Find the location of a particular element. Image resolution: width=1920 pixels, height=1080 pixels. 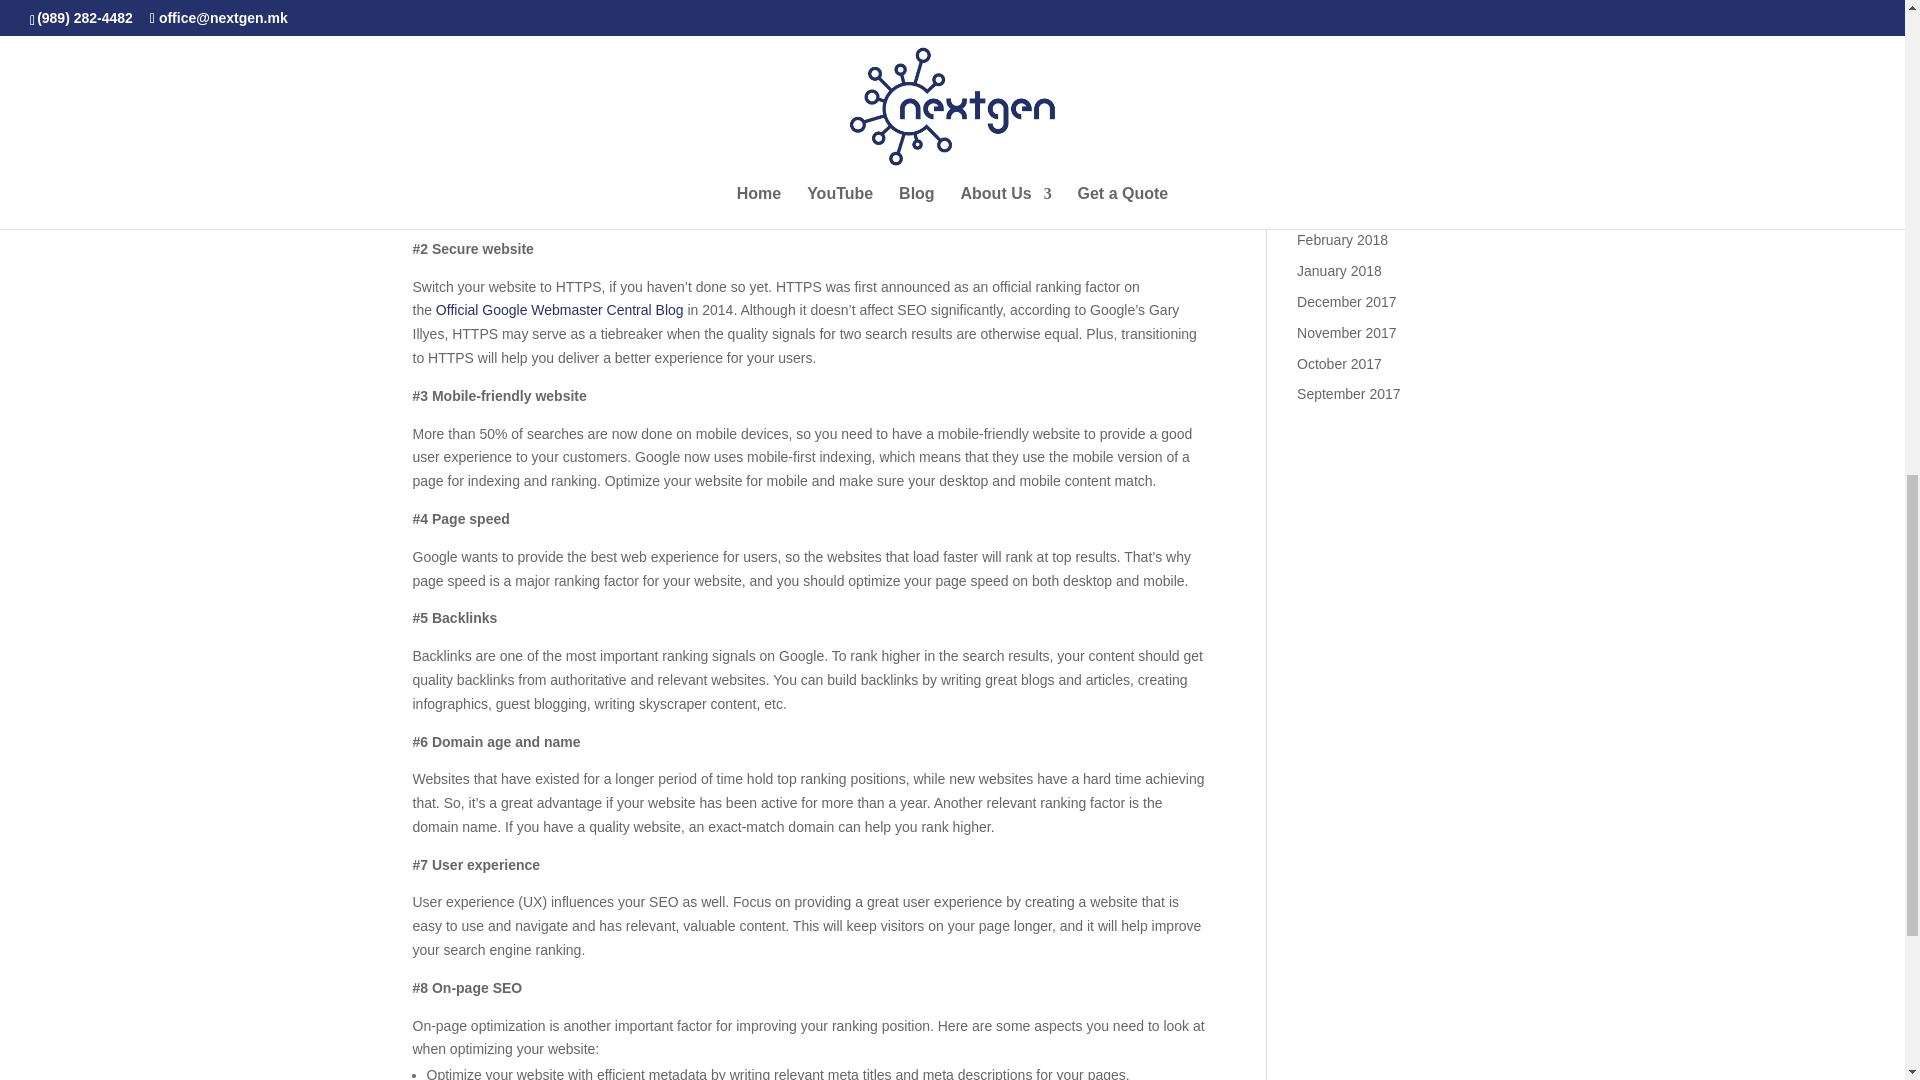

June 2018 is located at coordinates (1329, 117).